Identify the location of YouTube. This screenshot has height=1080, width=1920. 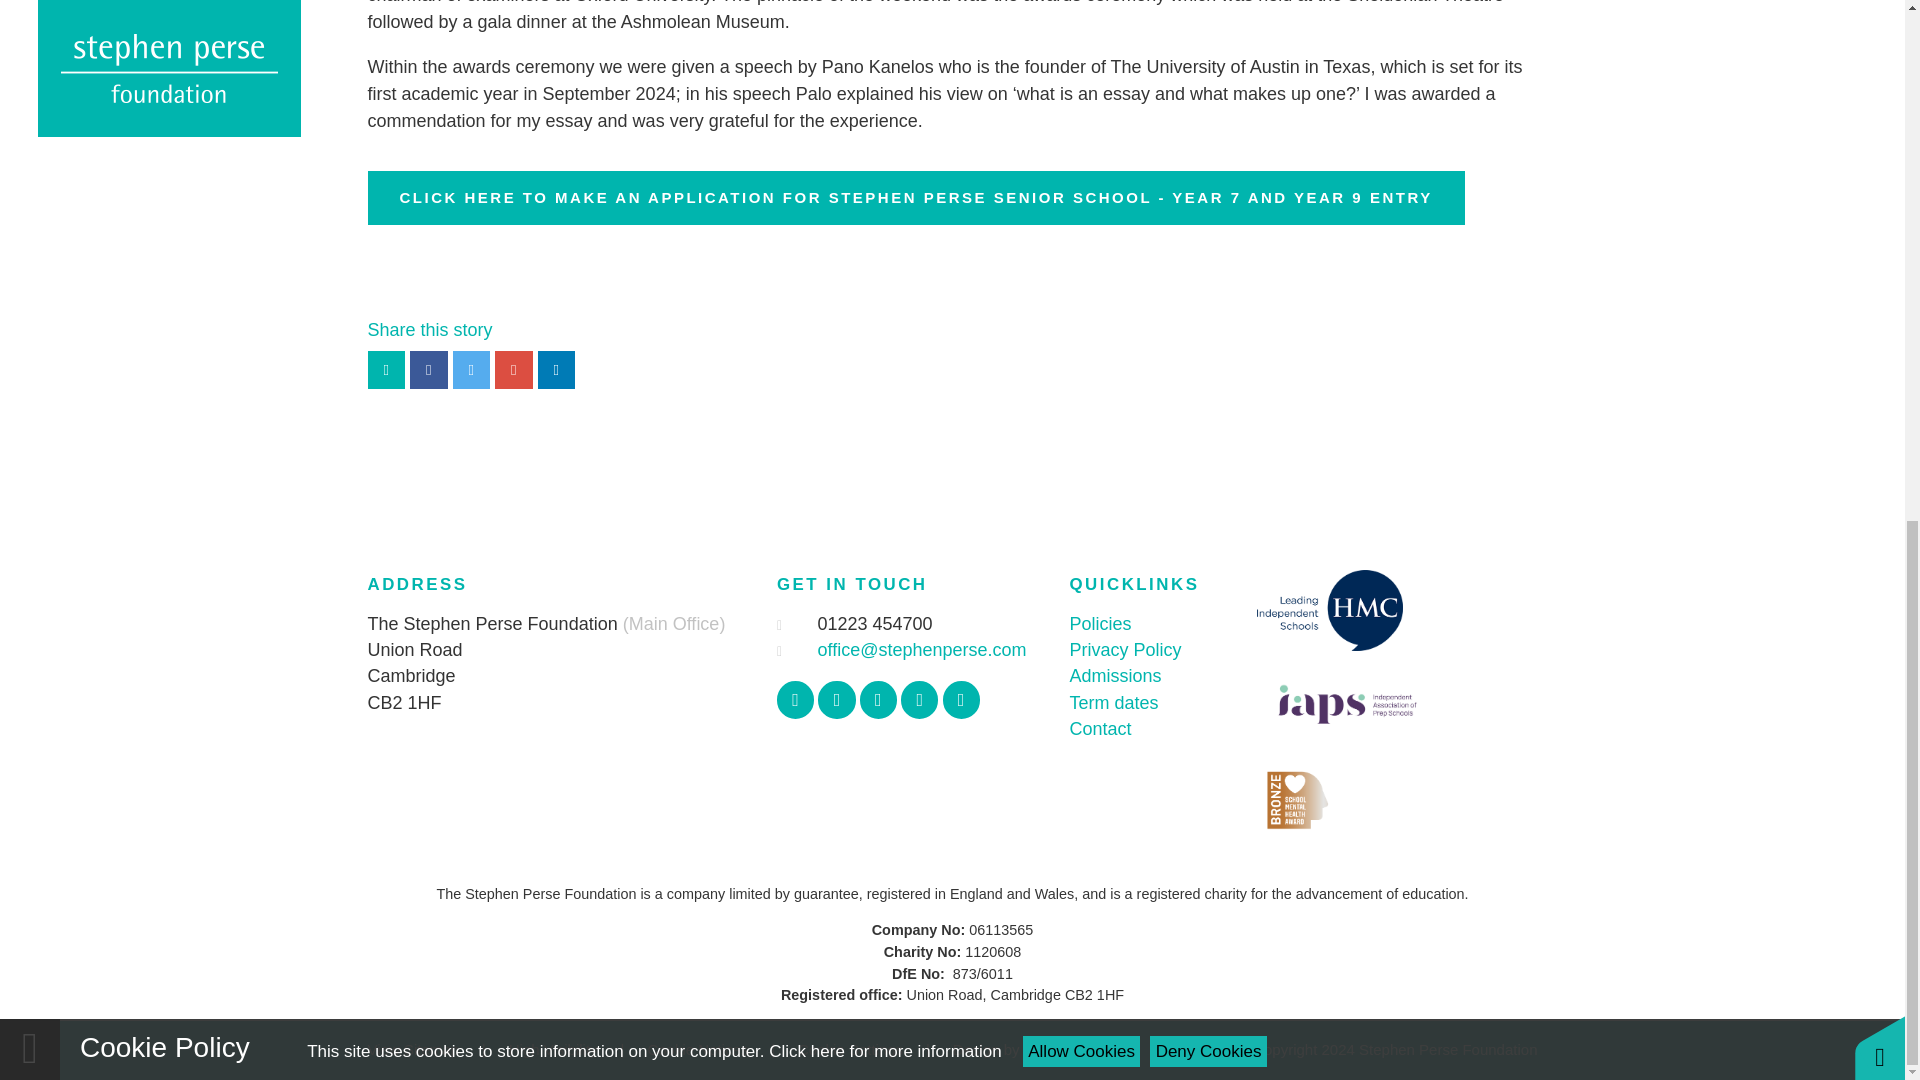
(919, 700).